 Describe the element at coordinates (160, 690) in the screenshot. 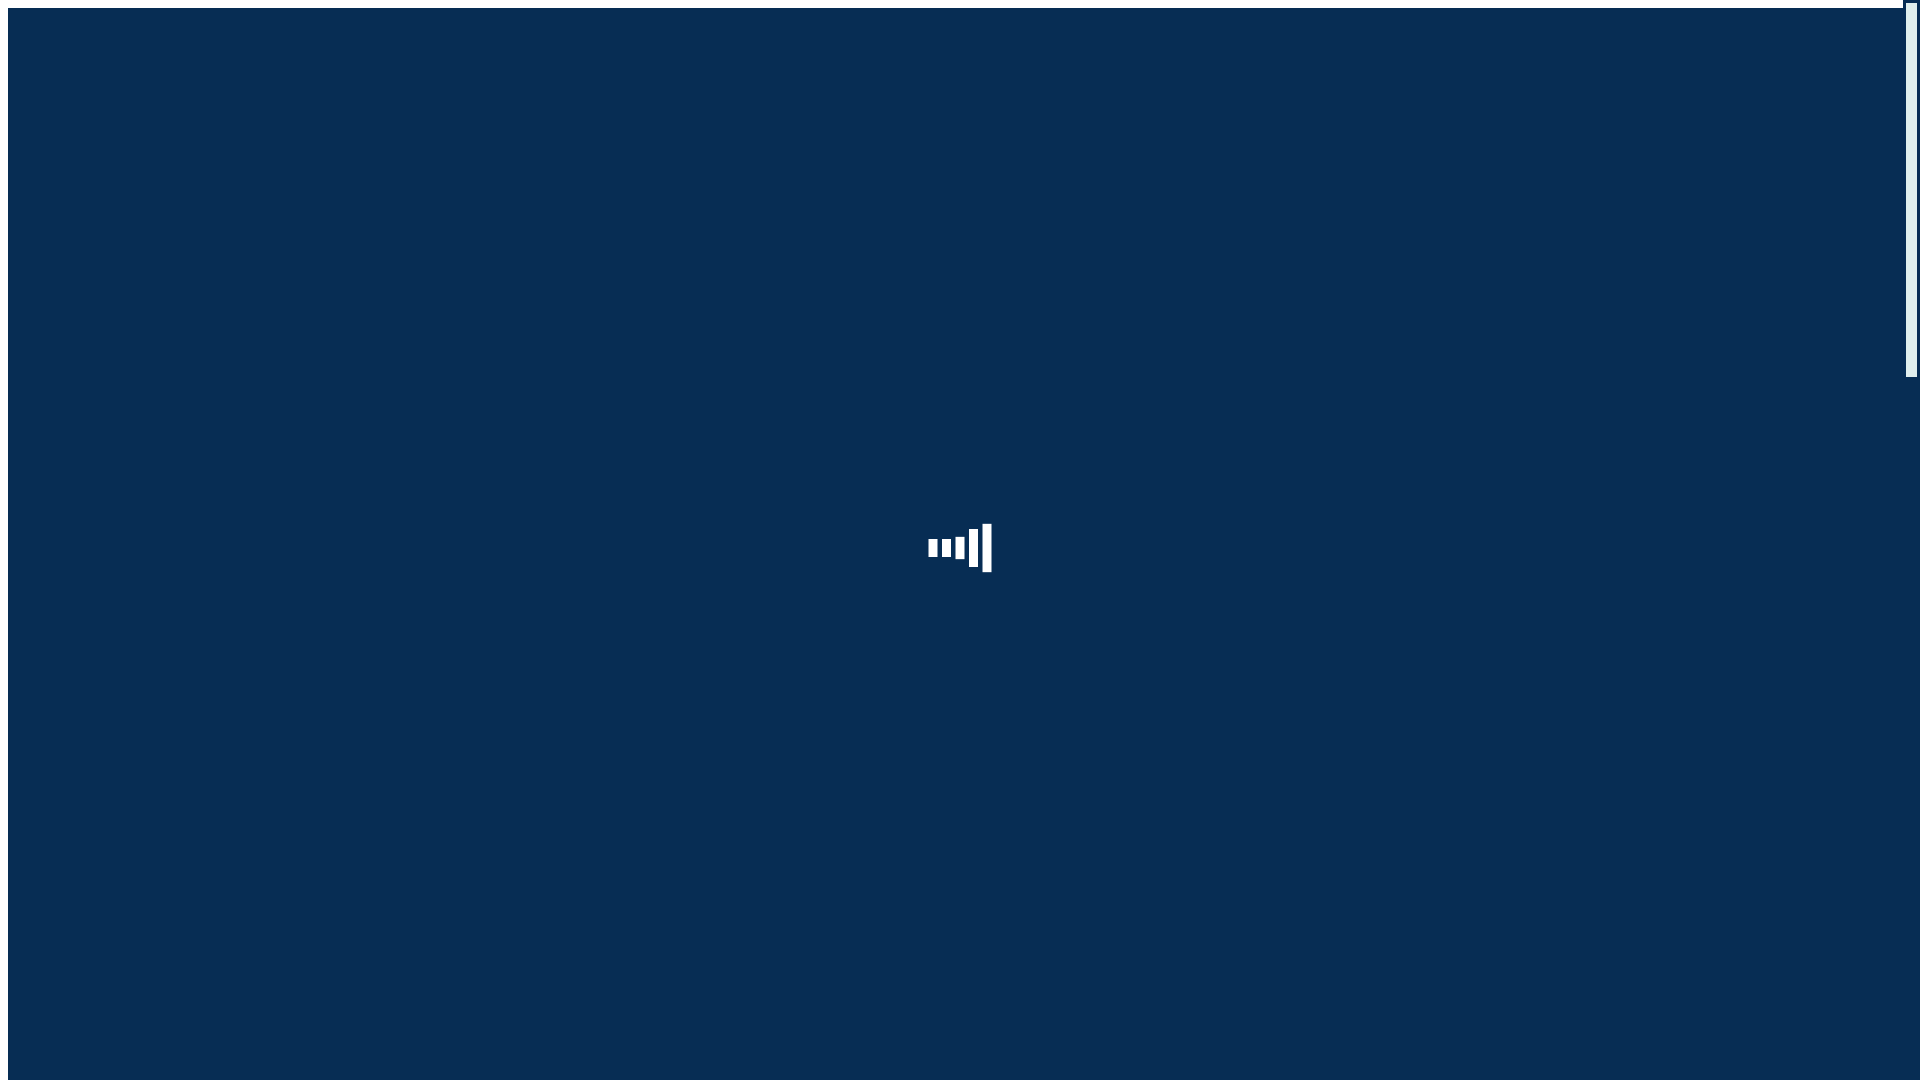

I see `Heel Pain` at that location.